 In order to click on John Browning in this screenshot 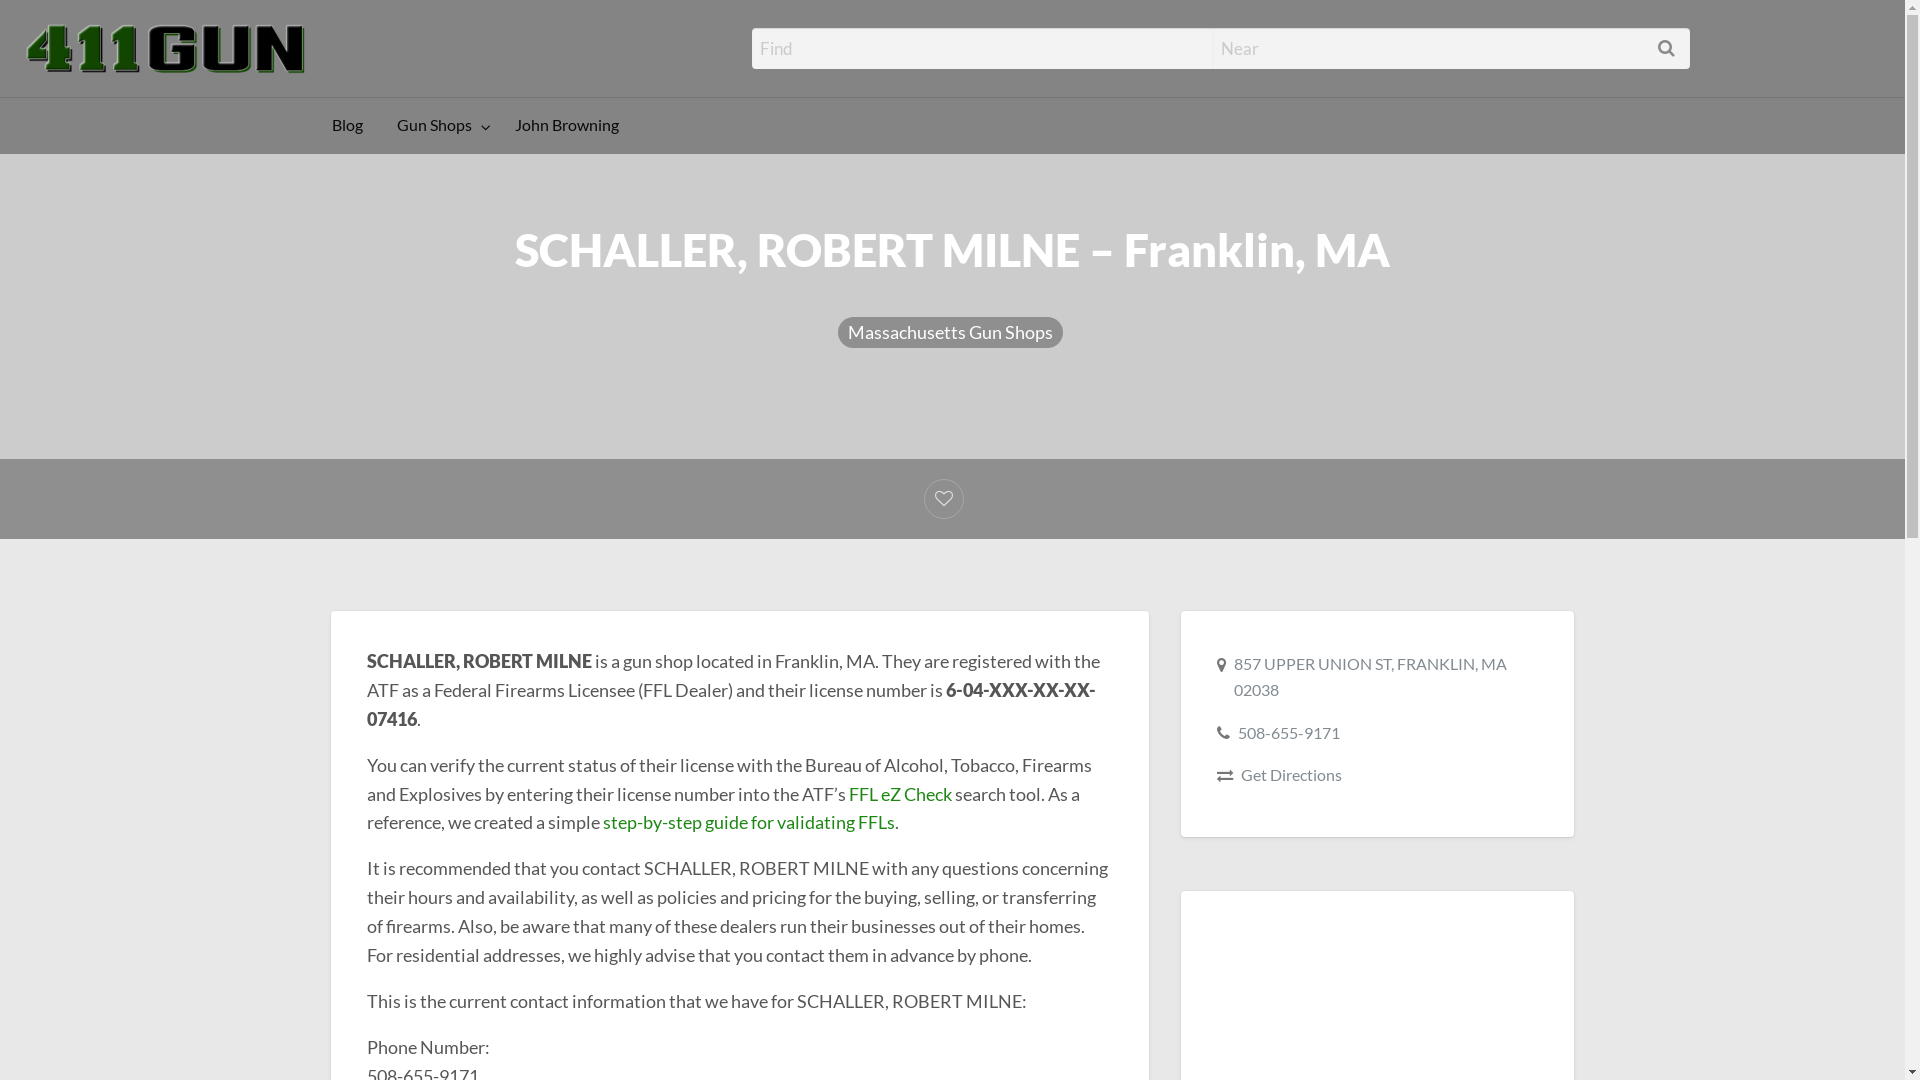, I will do `click(567, 126)`.